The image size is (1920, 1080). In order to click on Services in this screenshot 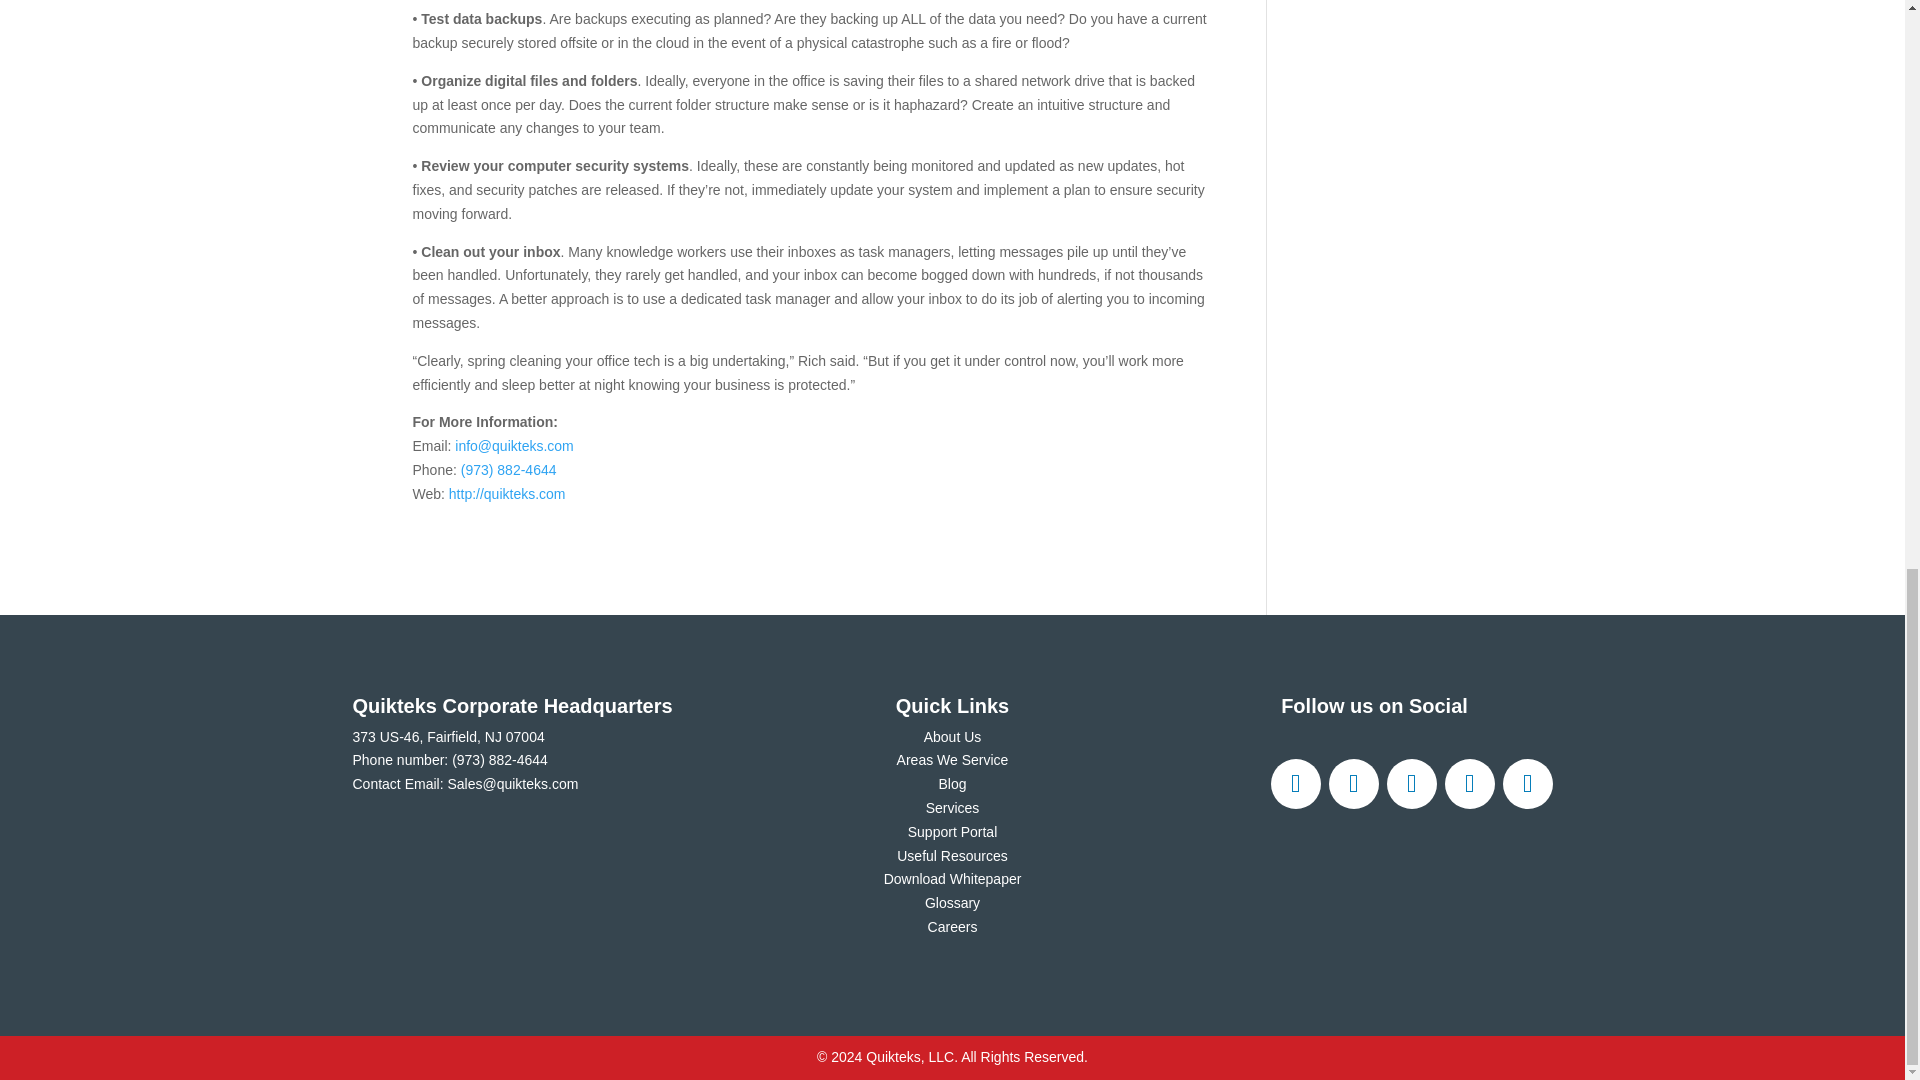, I will do `click(952, 808)`.